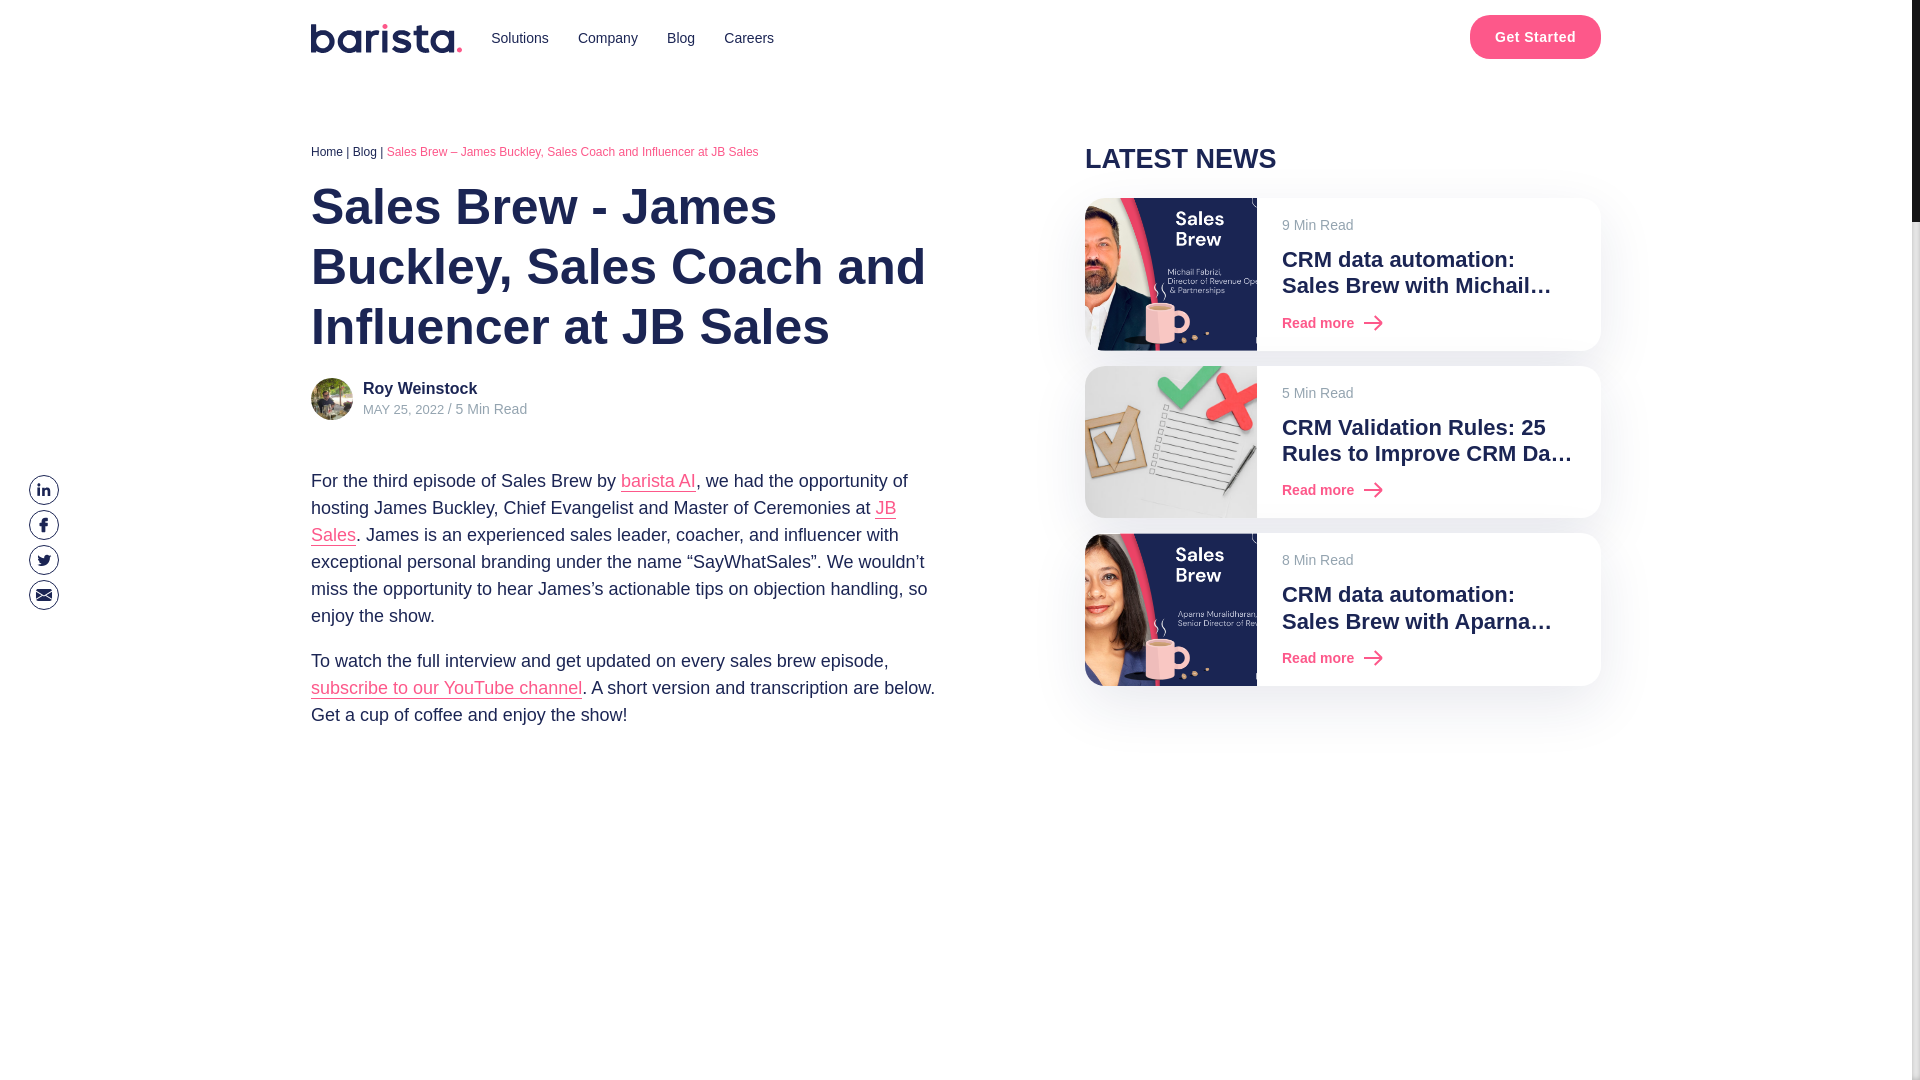 Image resolution: width=1920 pixels, height=1080 pixels. Describe the element at coordinates (520, 38) in the screenshot. I see `Solutions` at that location.